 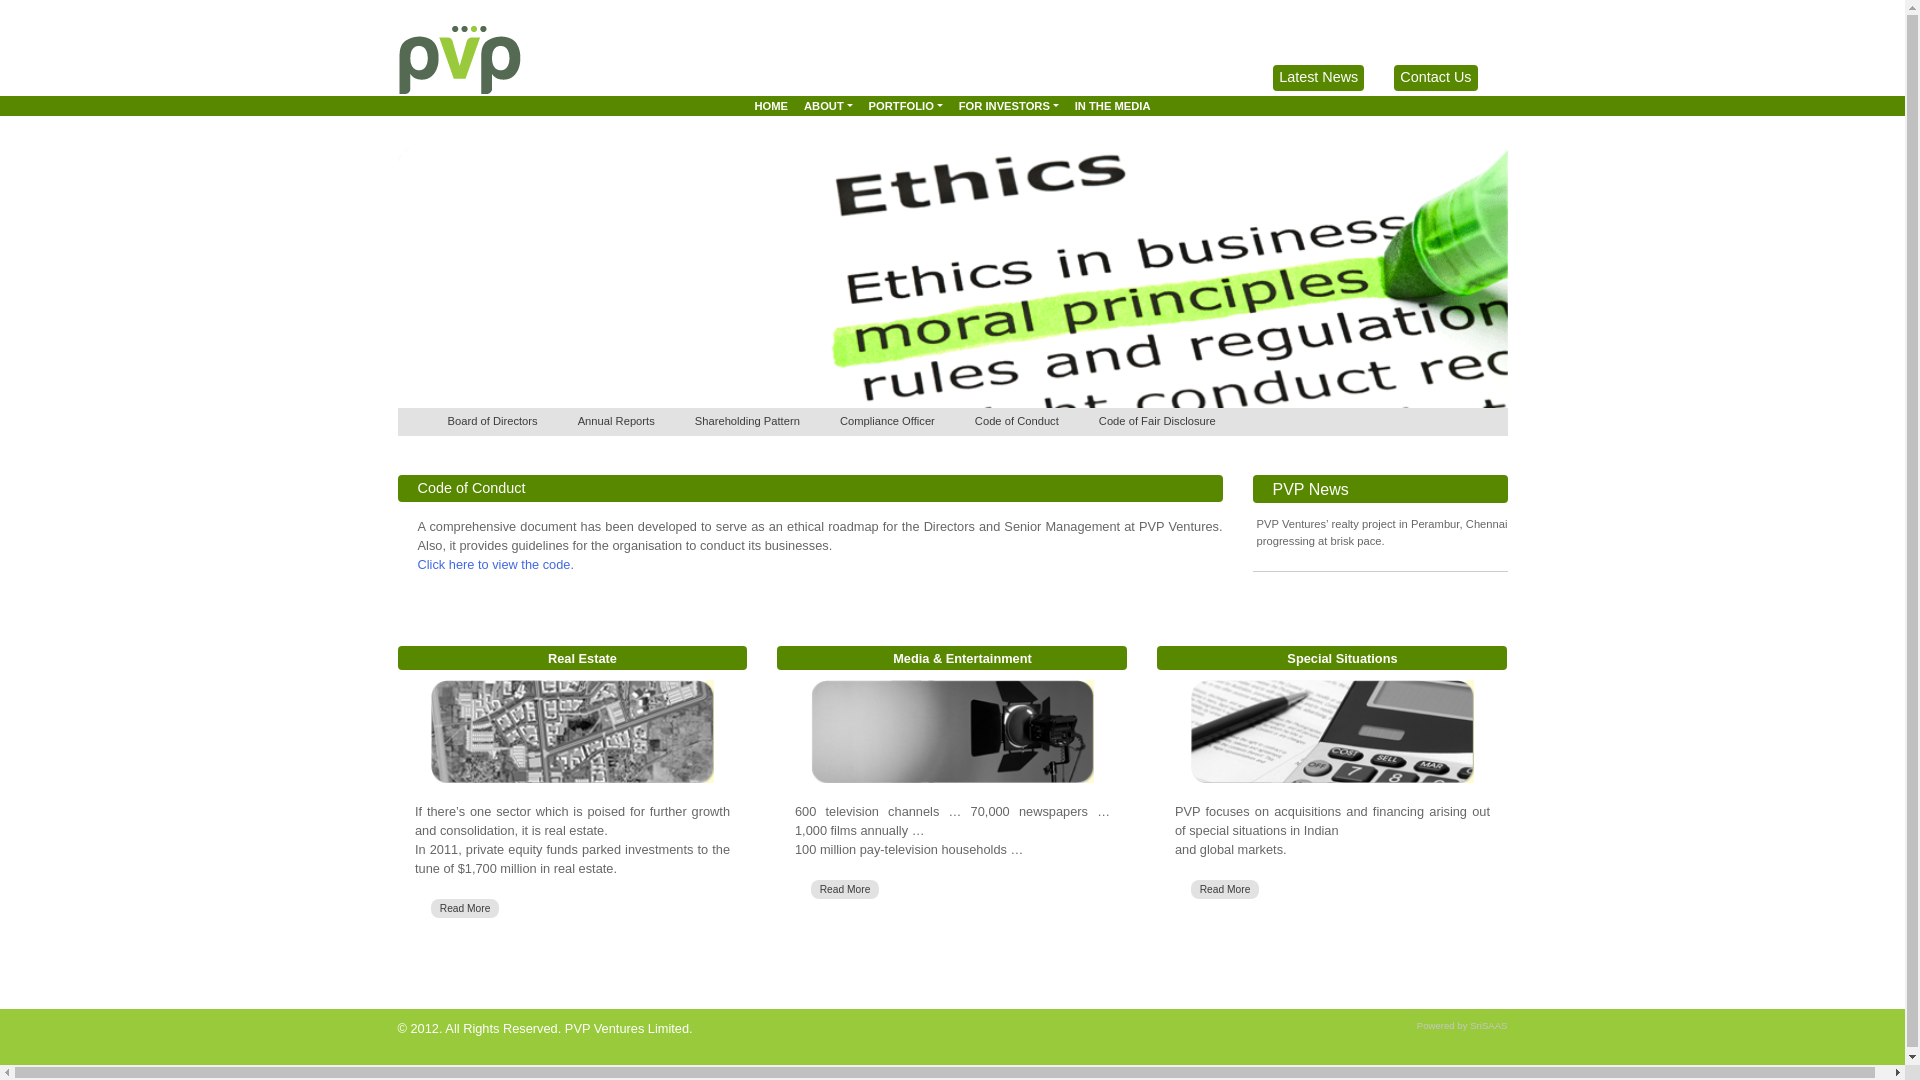 What do you see at coordinates (828, 106) in the screenshot?
I see `ABOUT` at bounding box center [828, 106].